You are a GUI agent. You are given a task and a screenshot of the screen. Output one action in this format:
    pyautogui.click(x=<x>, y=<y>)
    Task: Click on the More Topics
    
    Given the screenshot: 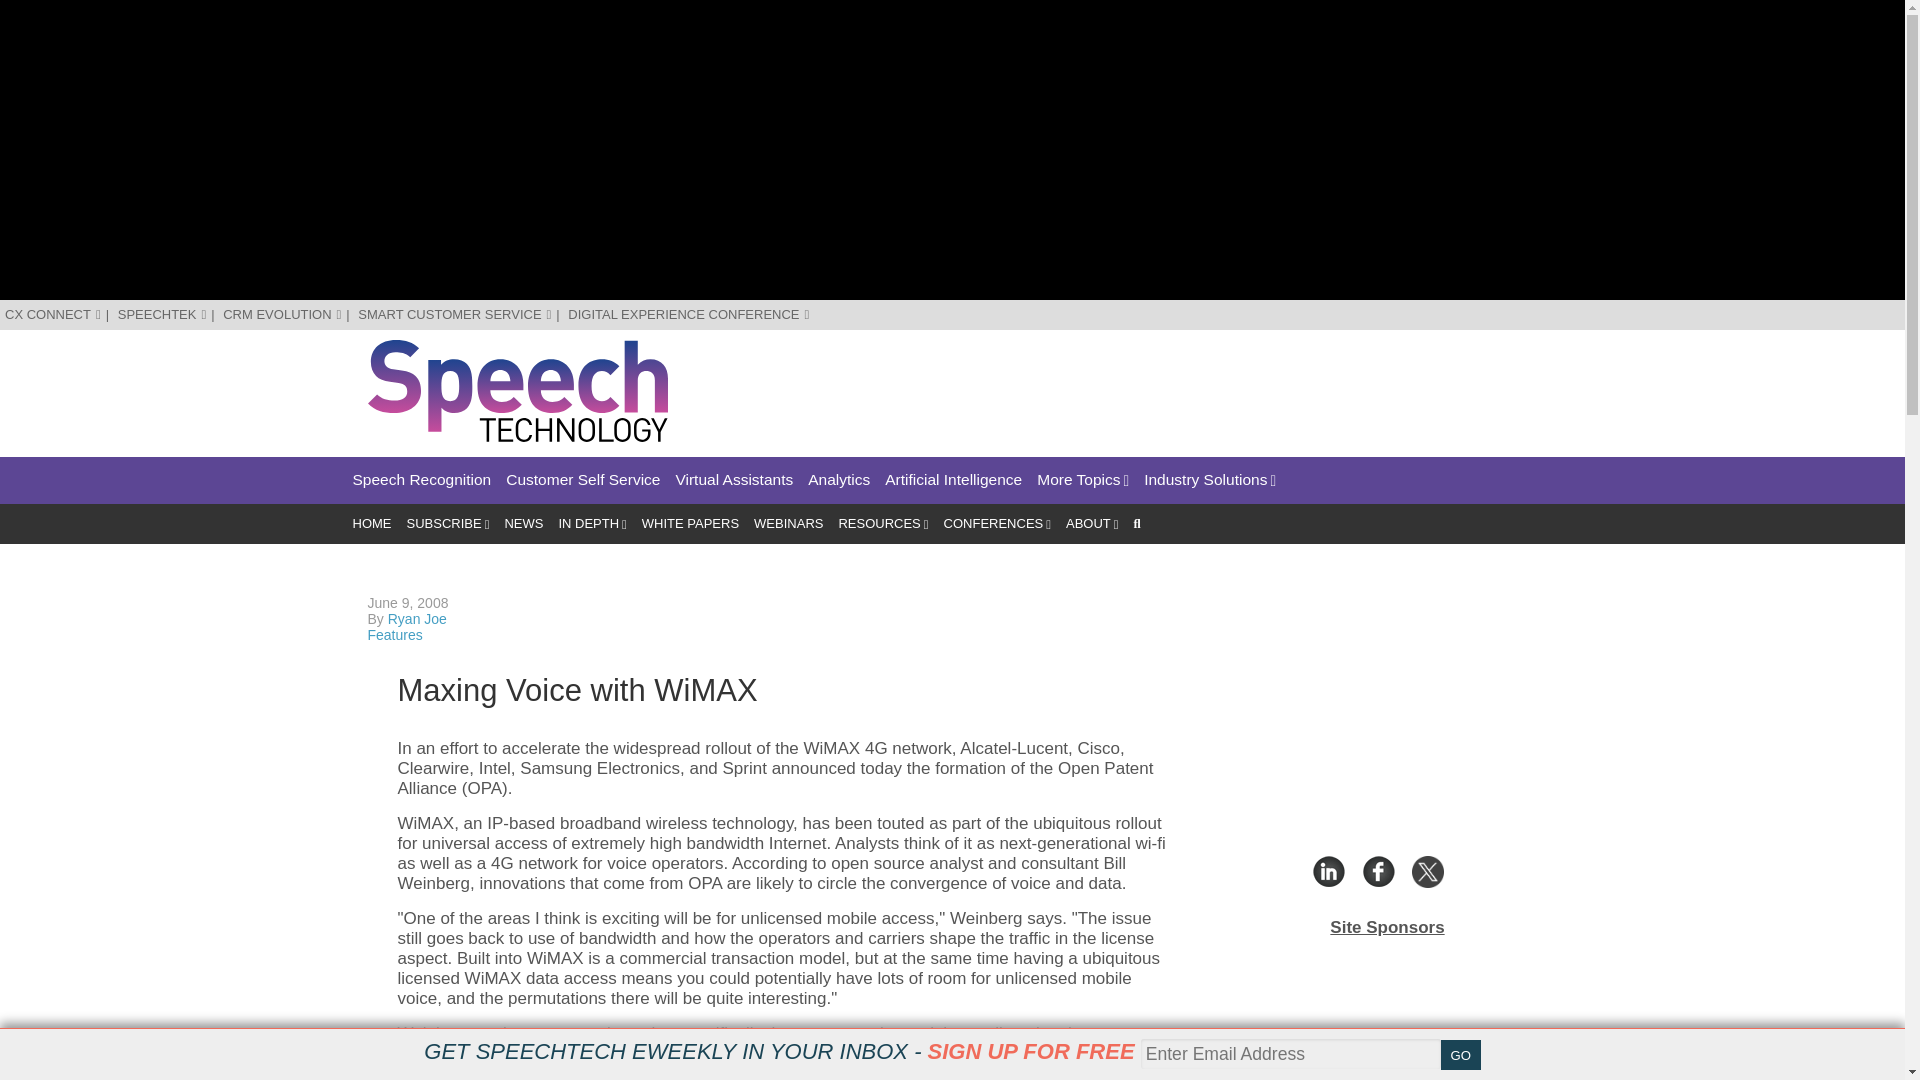 What is the action you would take?
    pyautogui.click(x=1082, y=480)
    